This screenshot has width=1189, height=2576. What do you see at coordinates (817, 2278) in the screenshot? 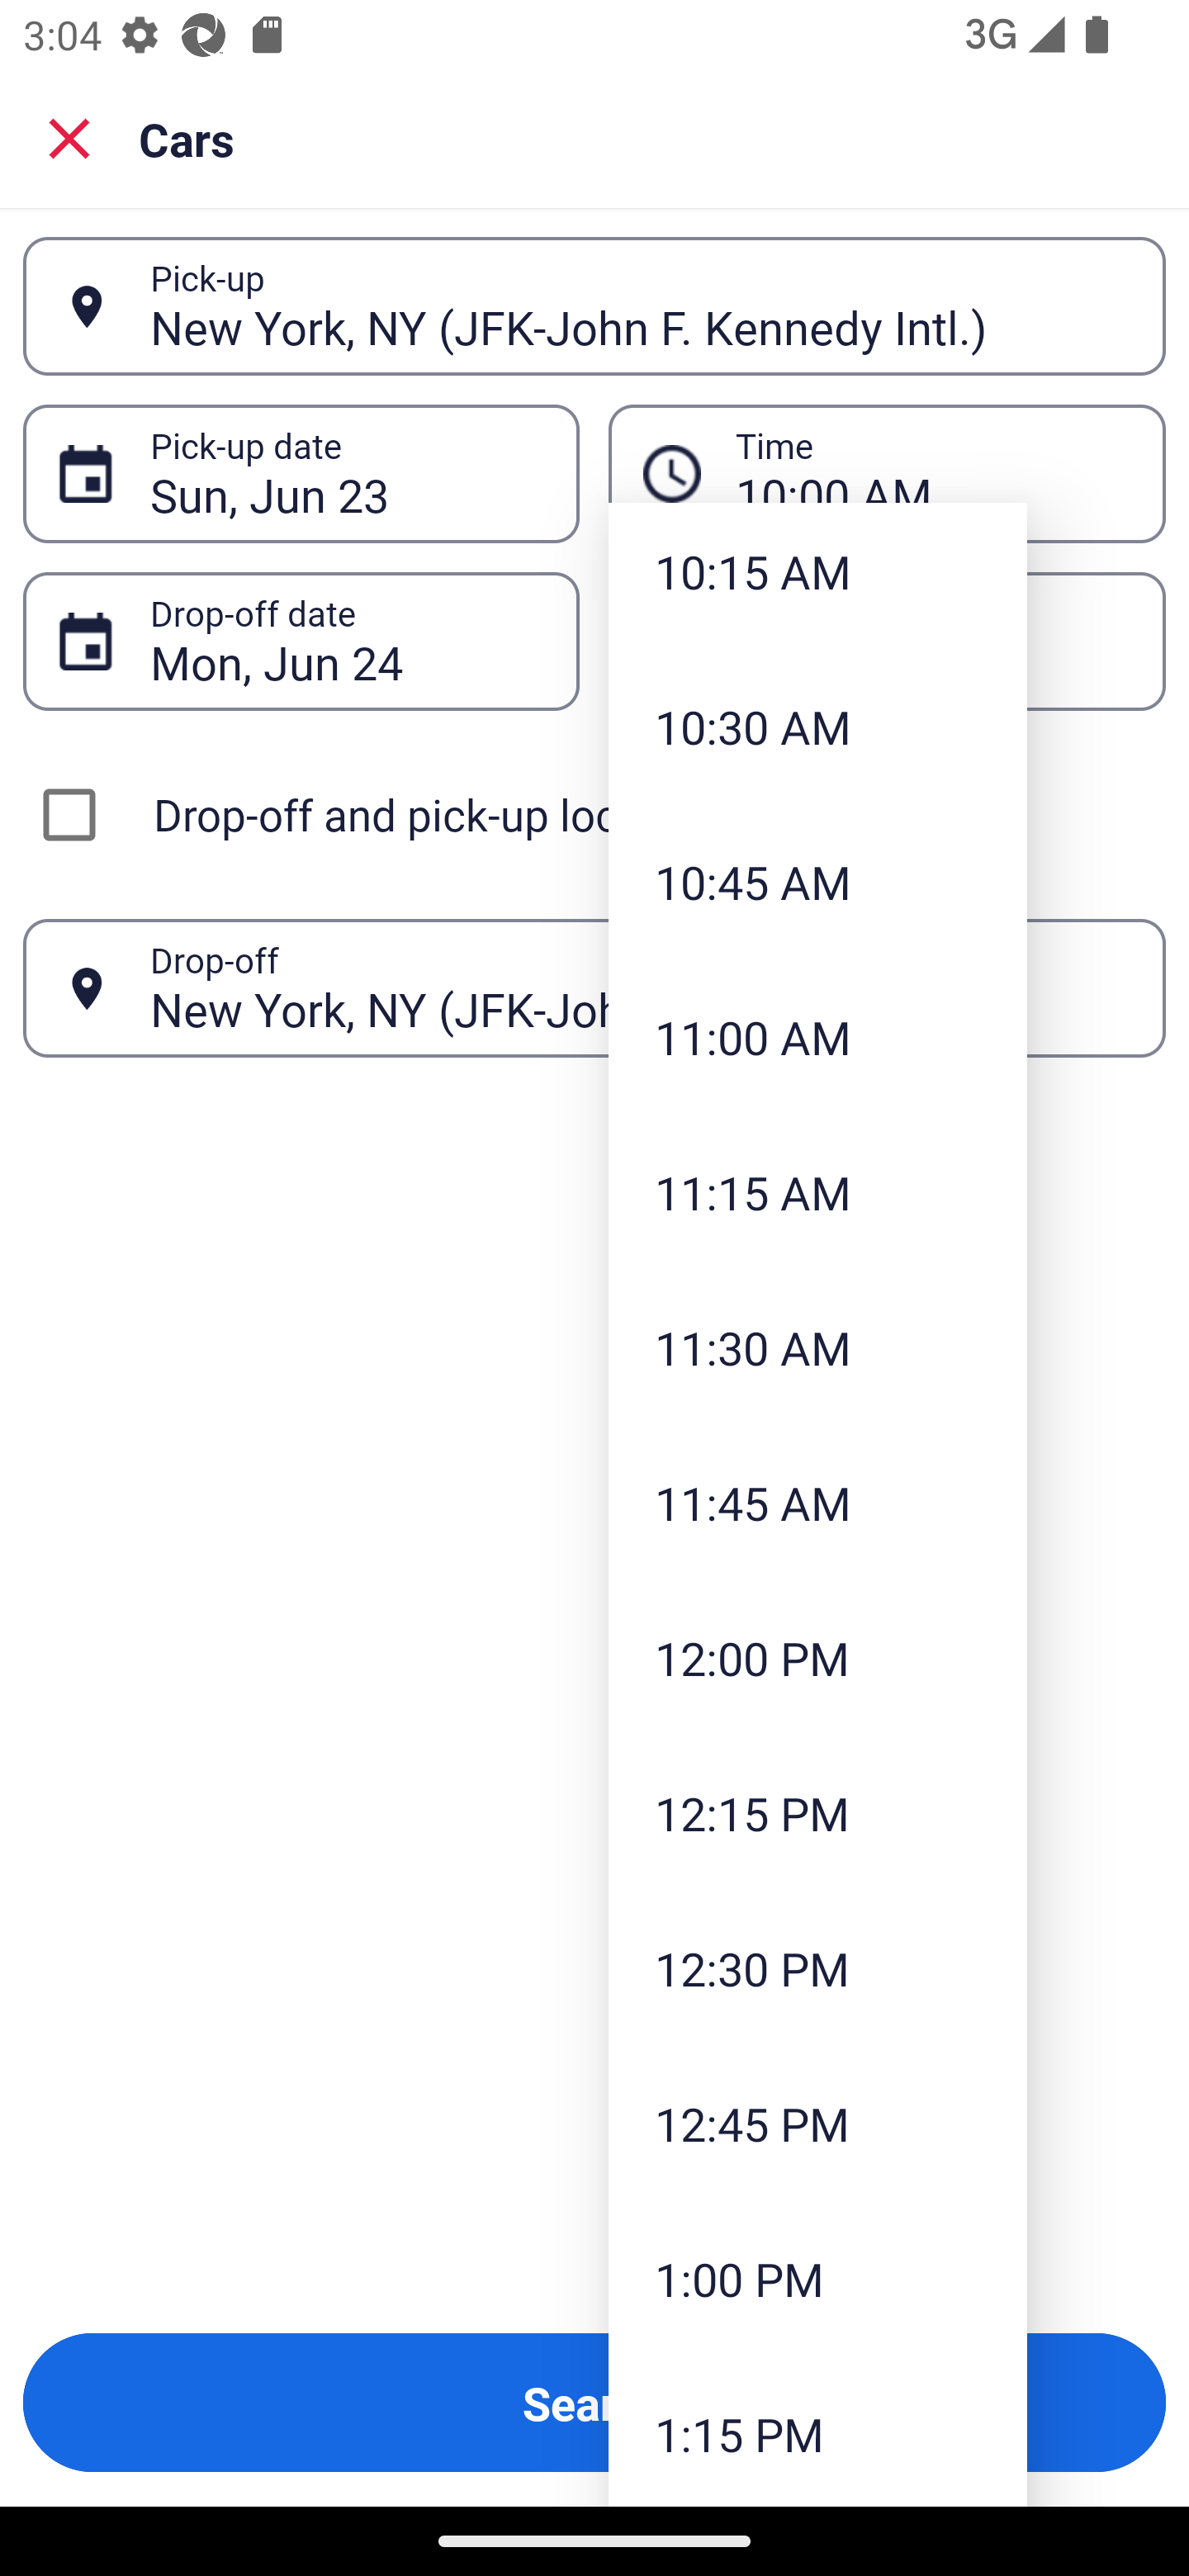
I see `1:00 PM` at bounding box center [817, 2278].